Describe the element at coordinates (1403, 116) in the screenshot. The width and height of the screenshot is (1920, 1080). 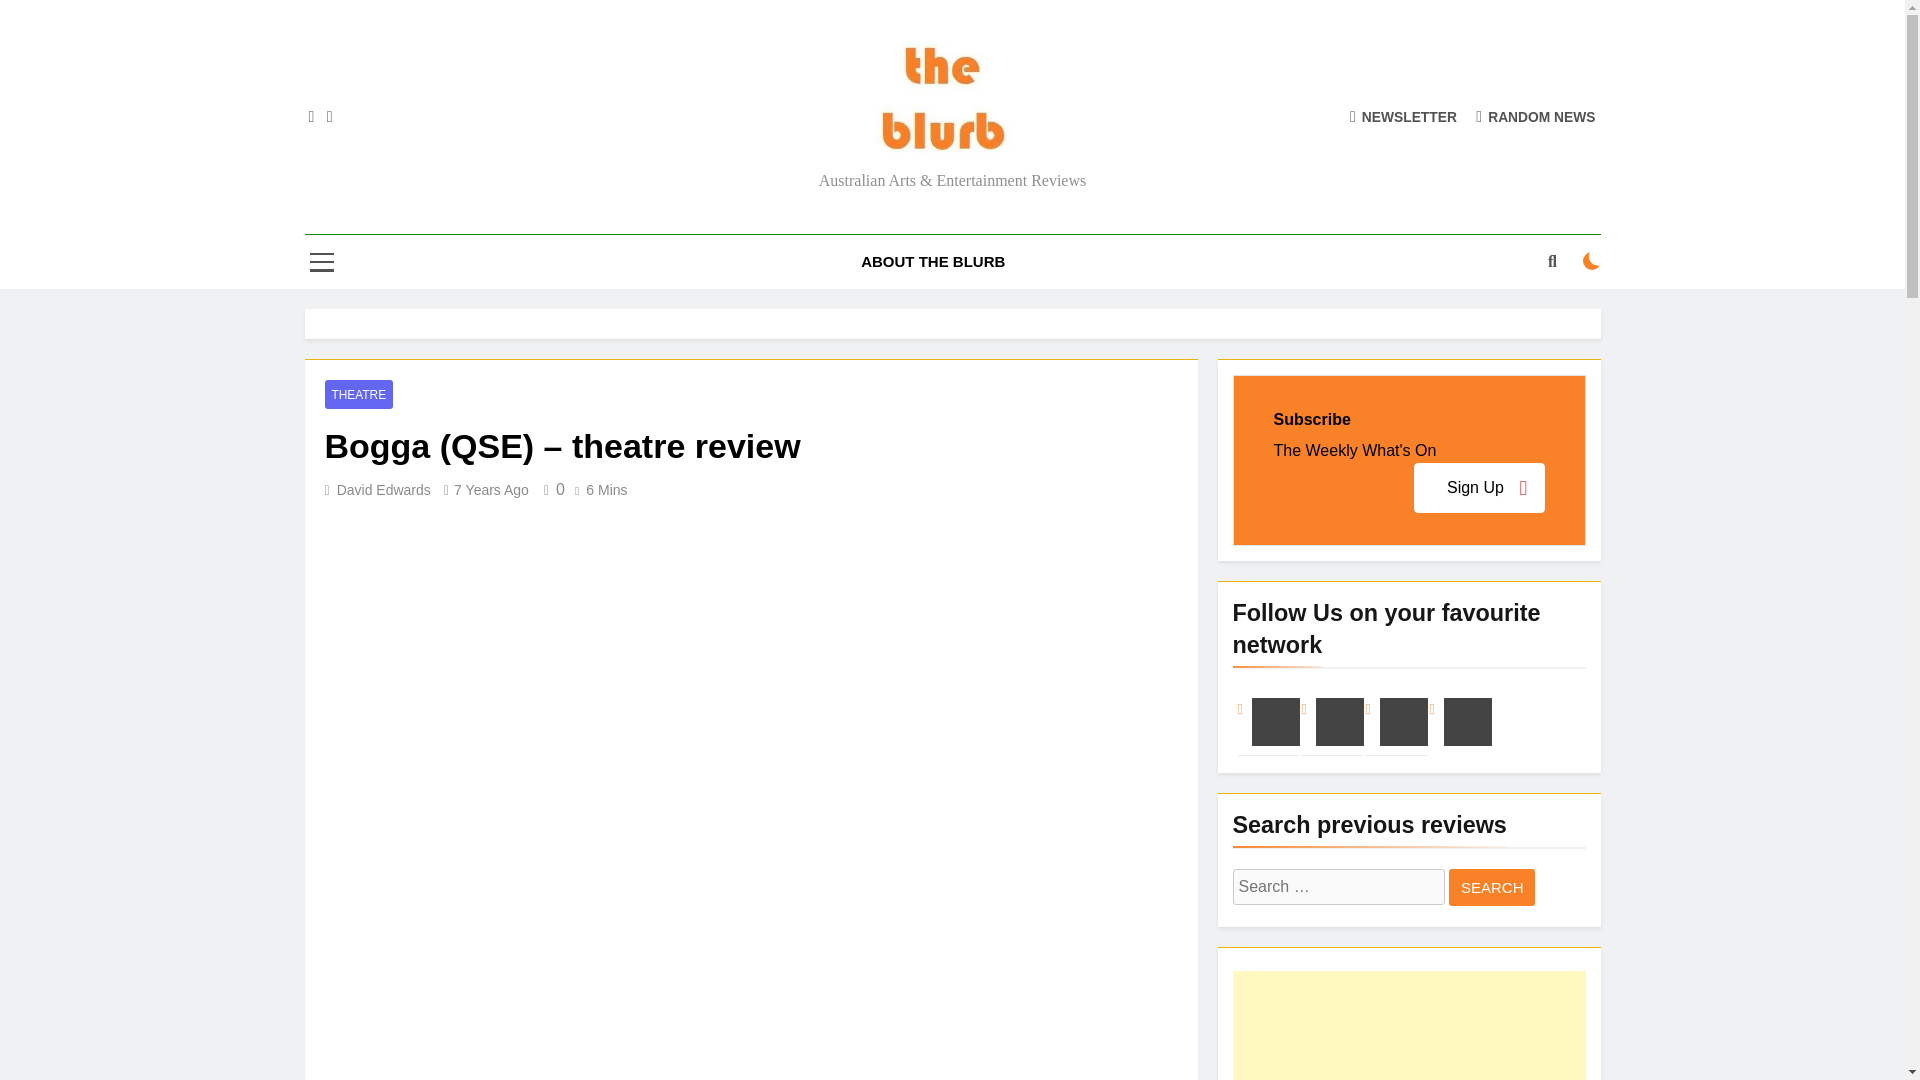
I see `NEWSLETTER` at that location.